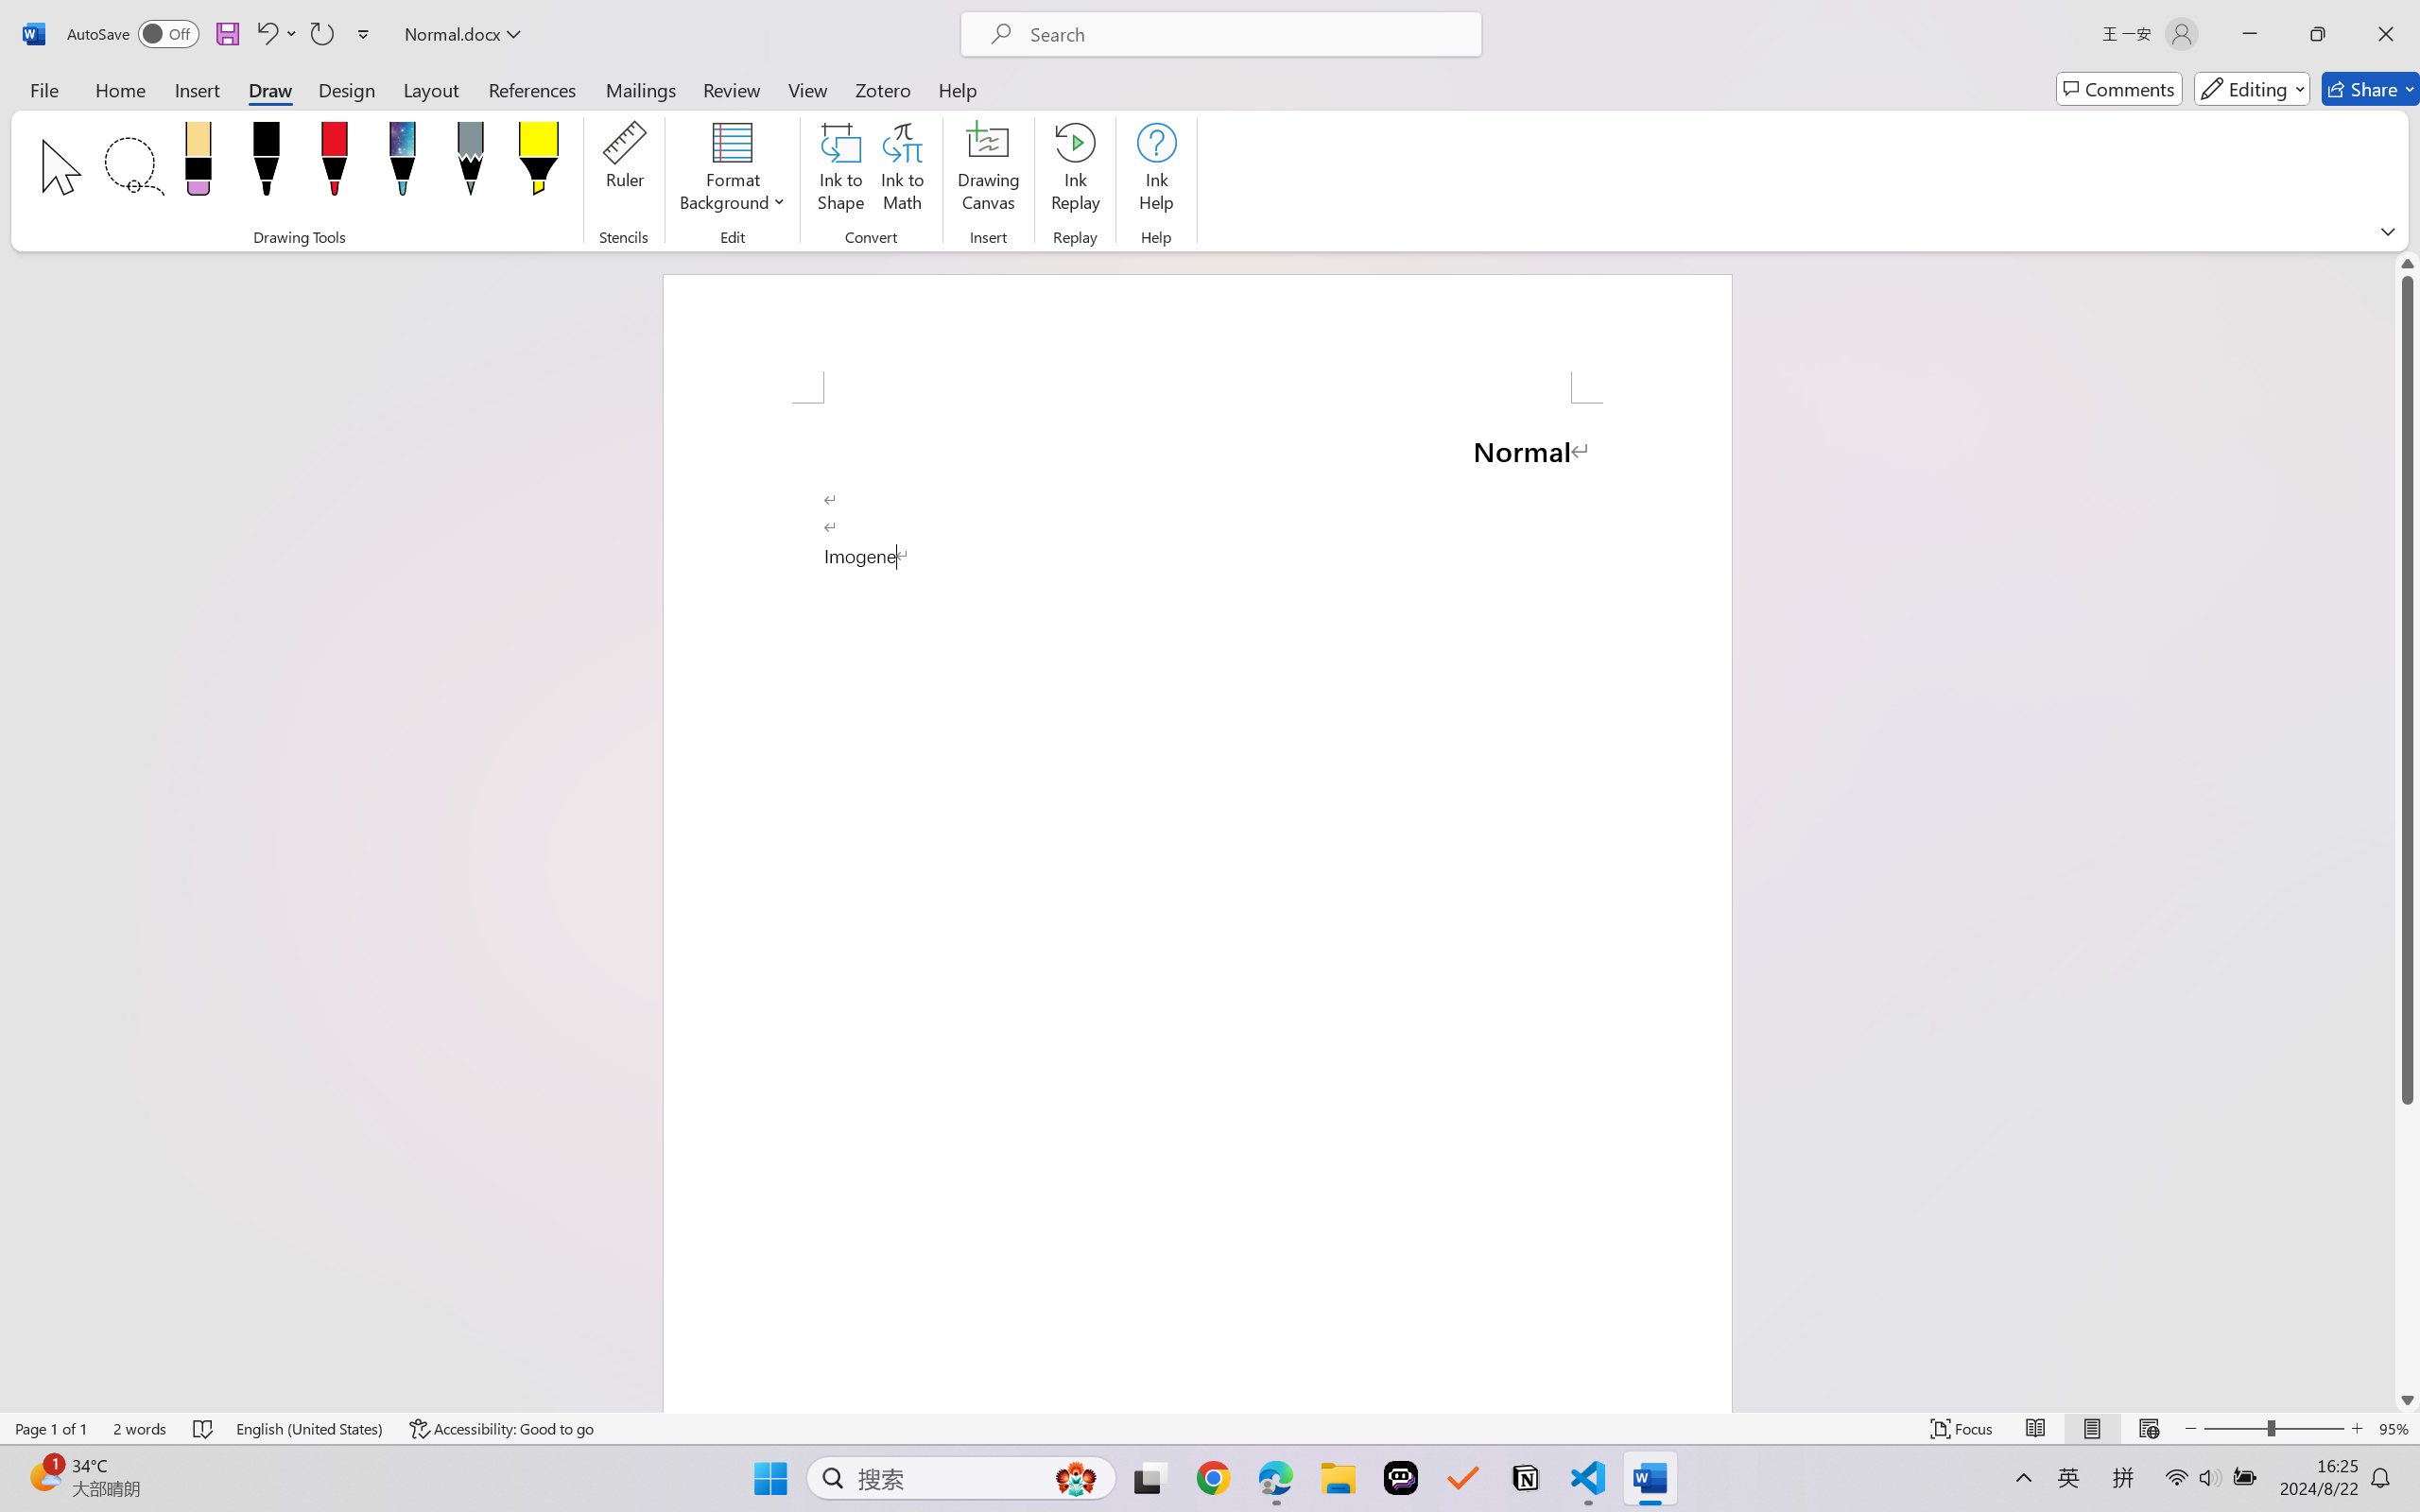  I want to click on Undo Paragraph Formatting, so click(276, 34).